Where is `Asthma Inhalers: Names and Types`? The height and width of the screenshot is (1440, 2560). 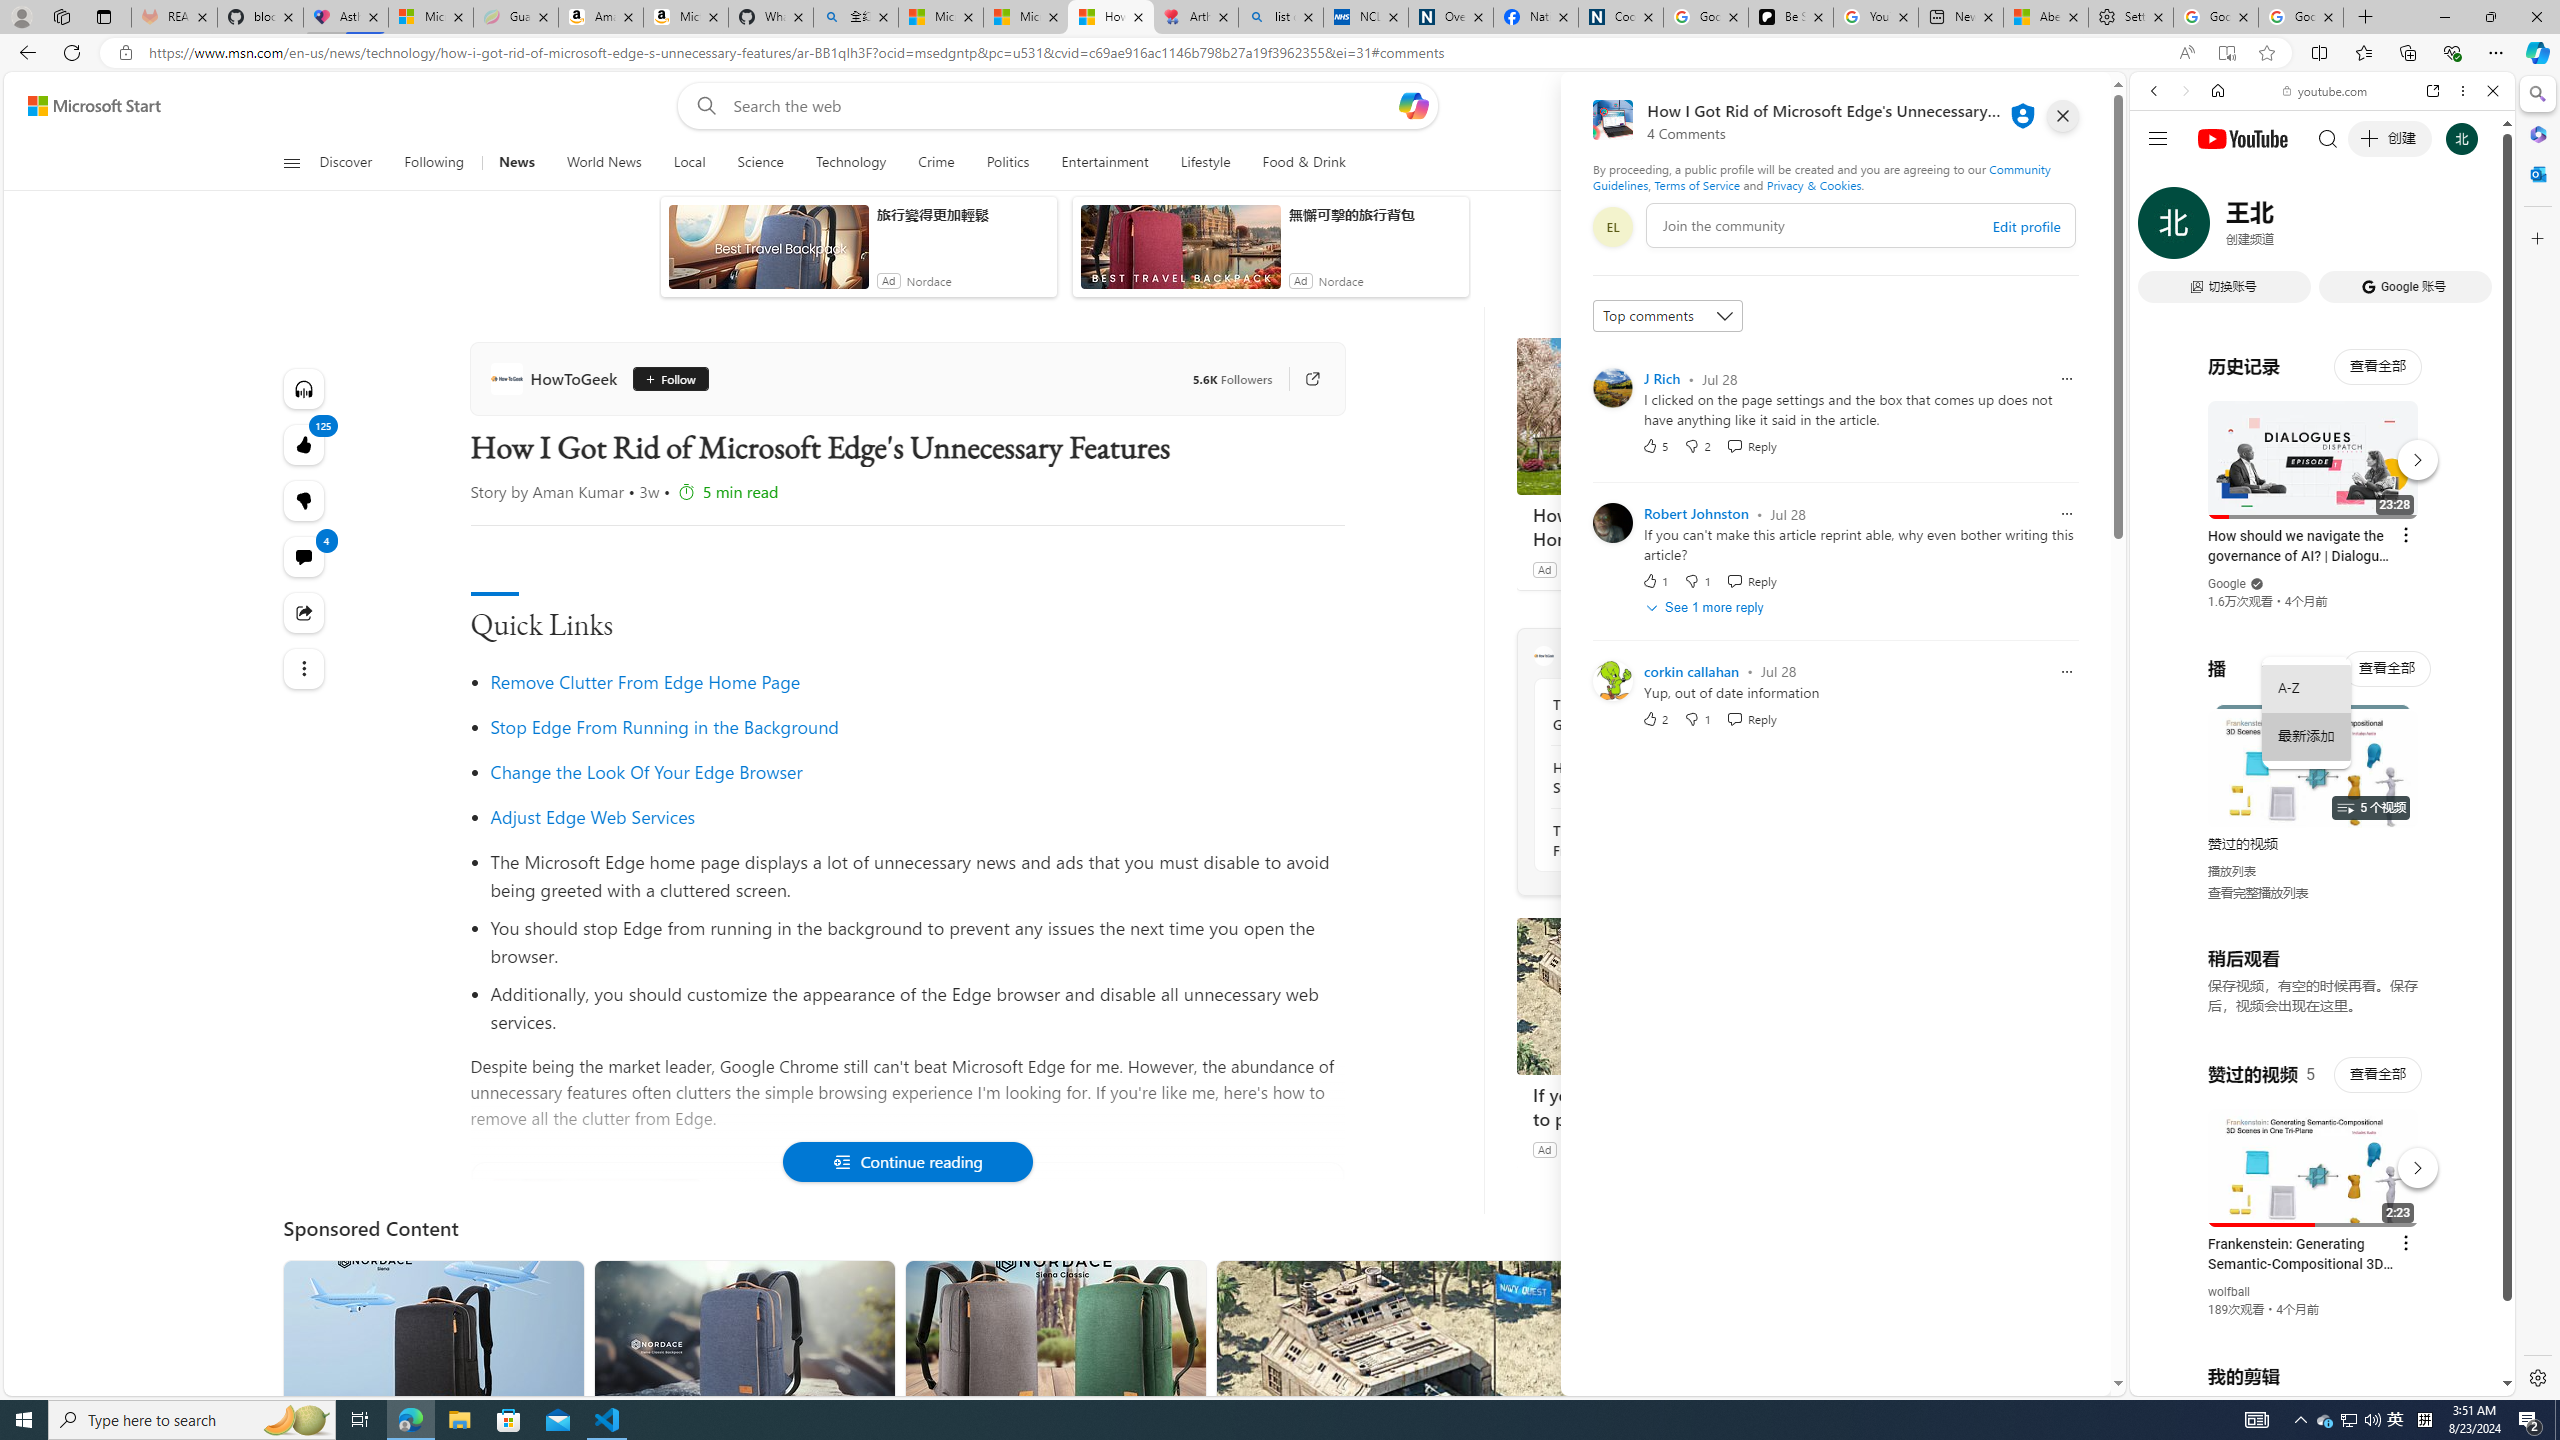 Asthma Inhalers: Names and Types is located at coordinates (345, 17).